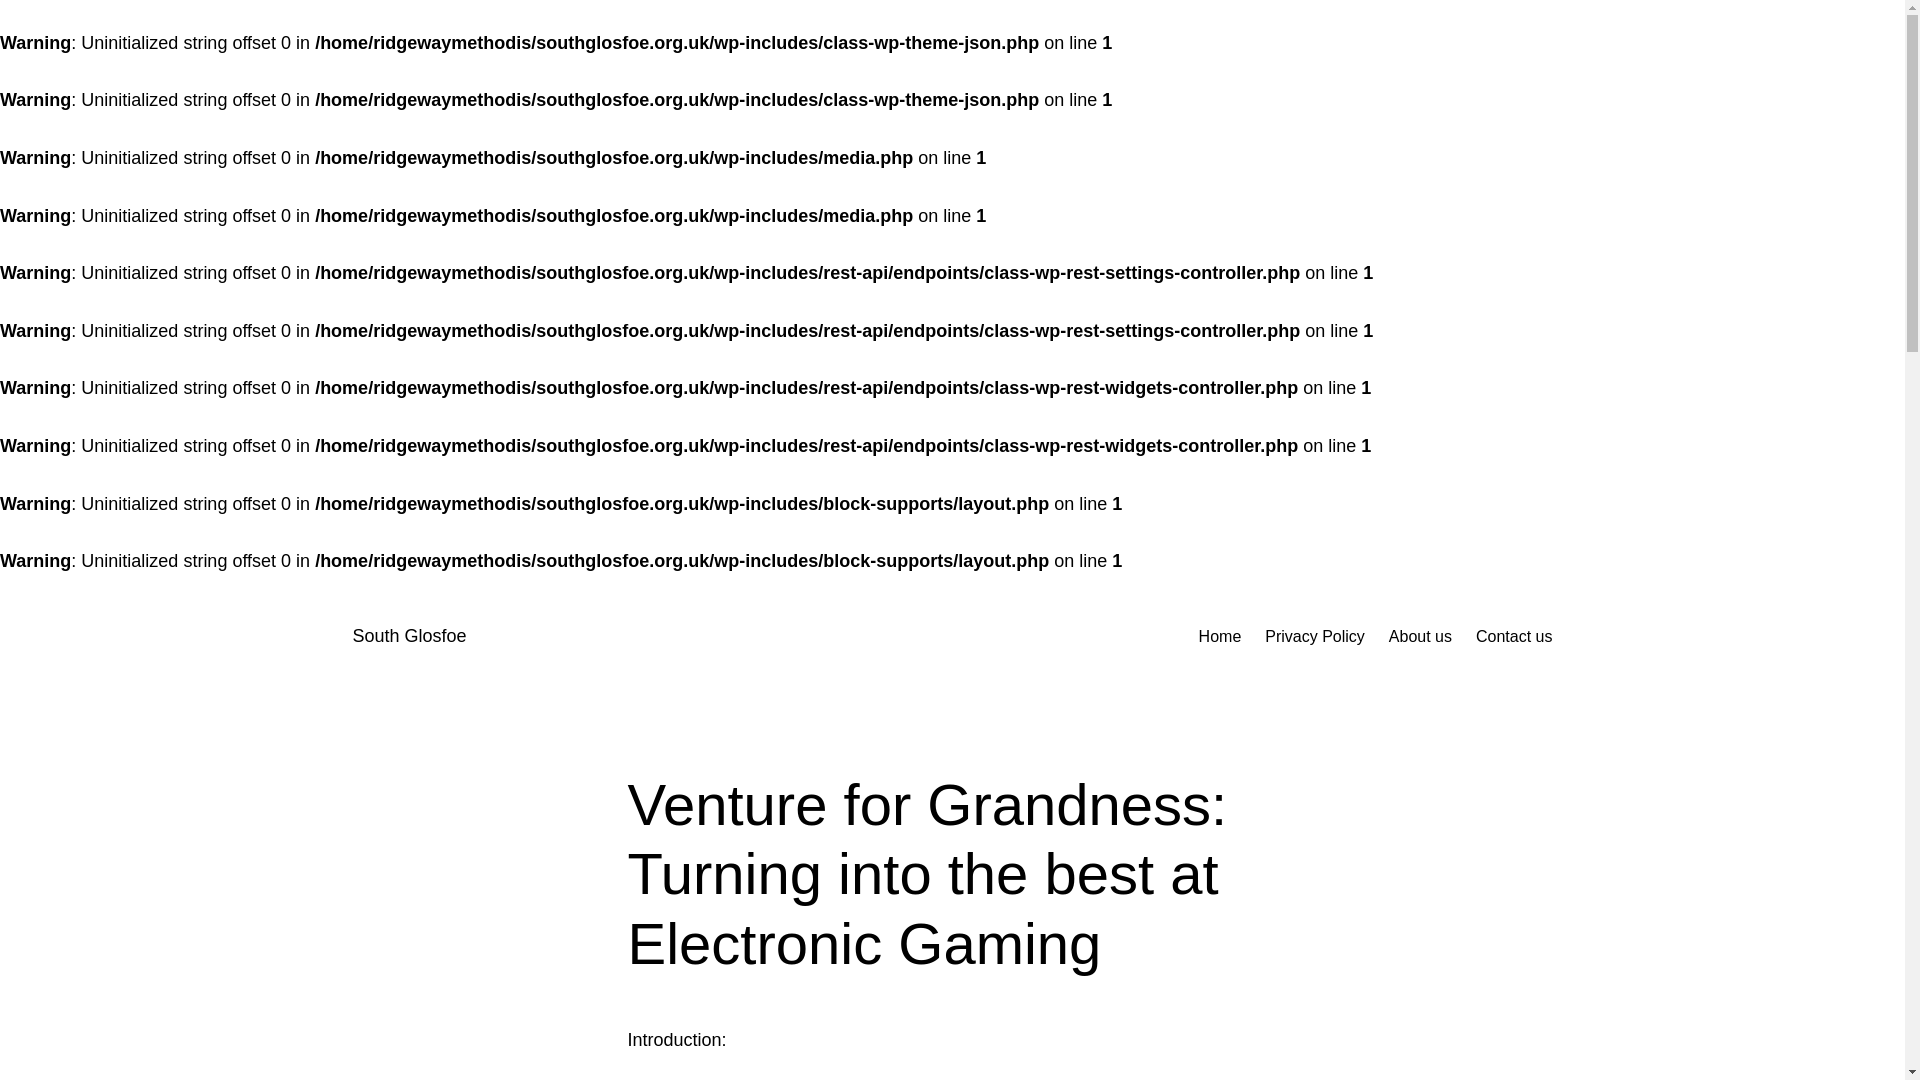 This screenshot has height=1080, width=1920. I want to click on Privacy Policy, so click(1315, 637).